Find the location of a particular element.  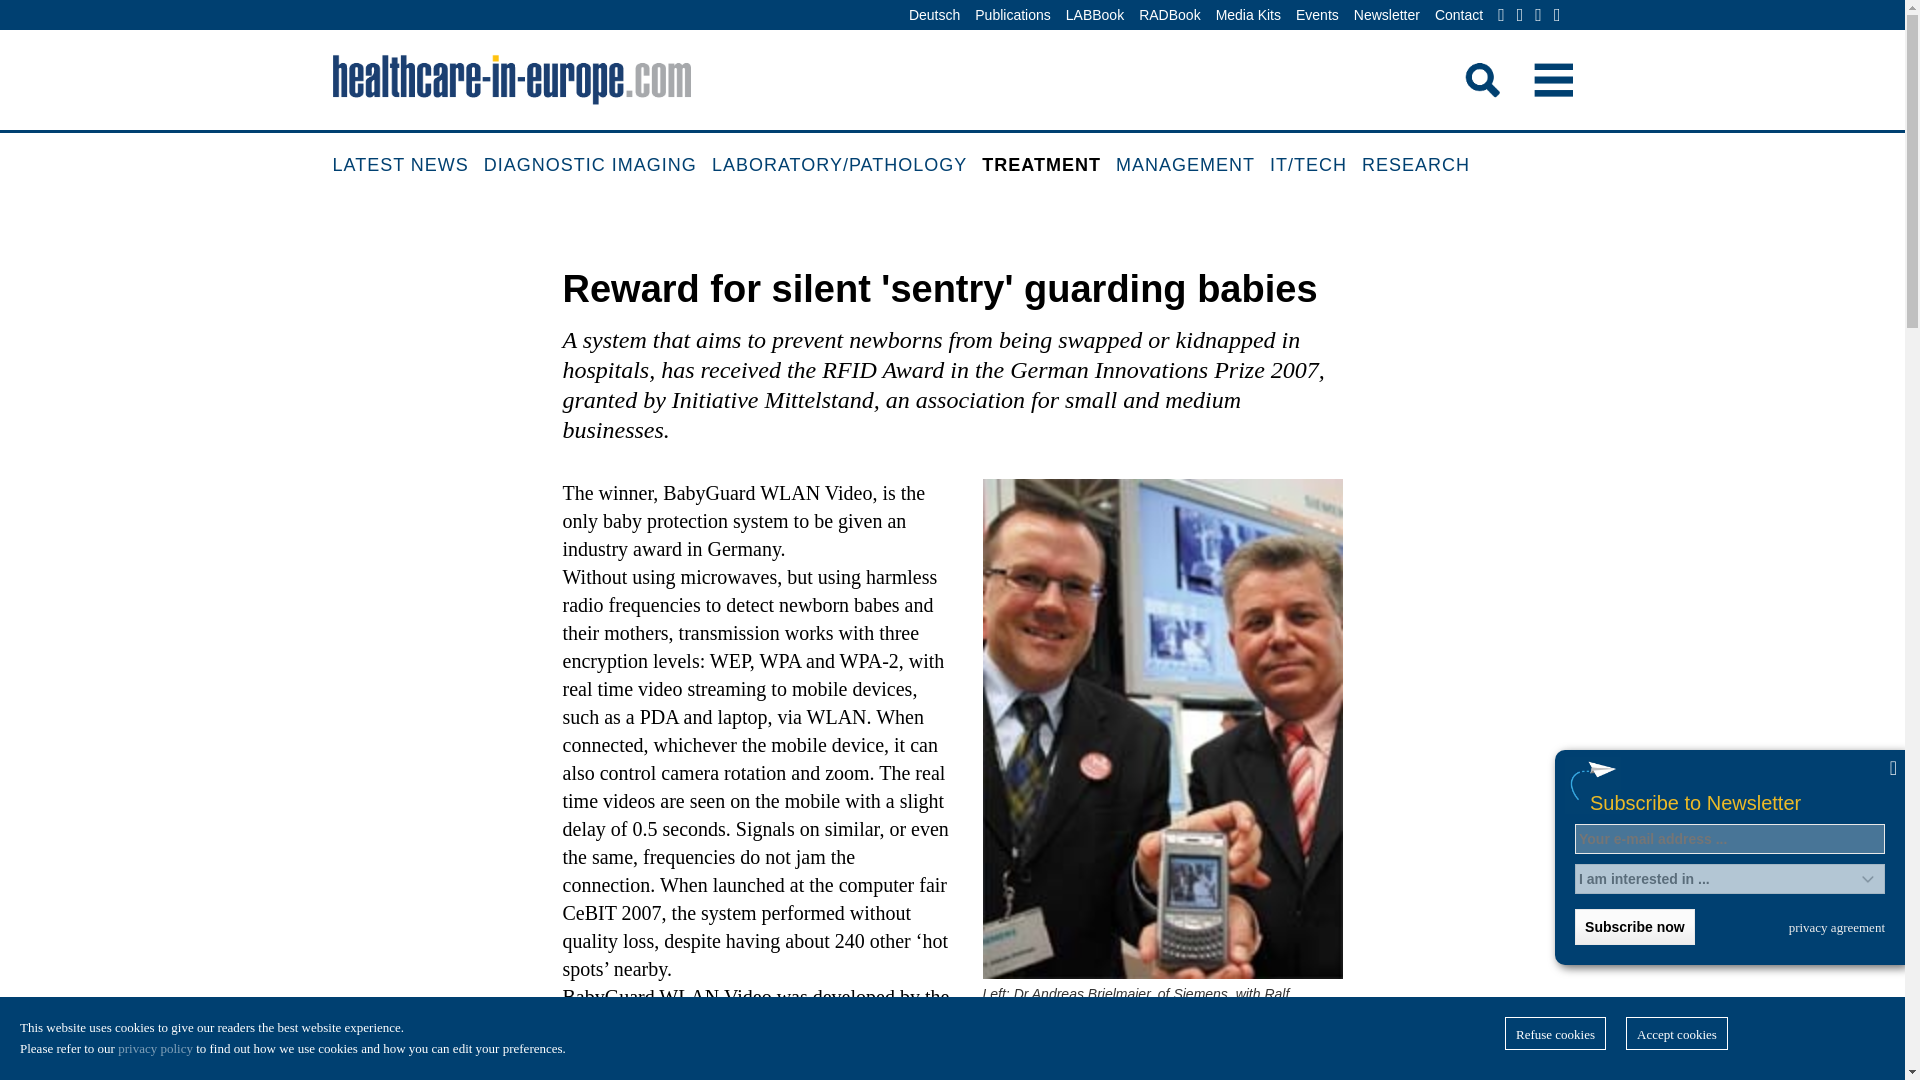

DIAGNOSTIC IMAGING is located at coordinates (598, 166).